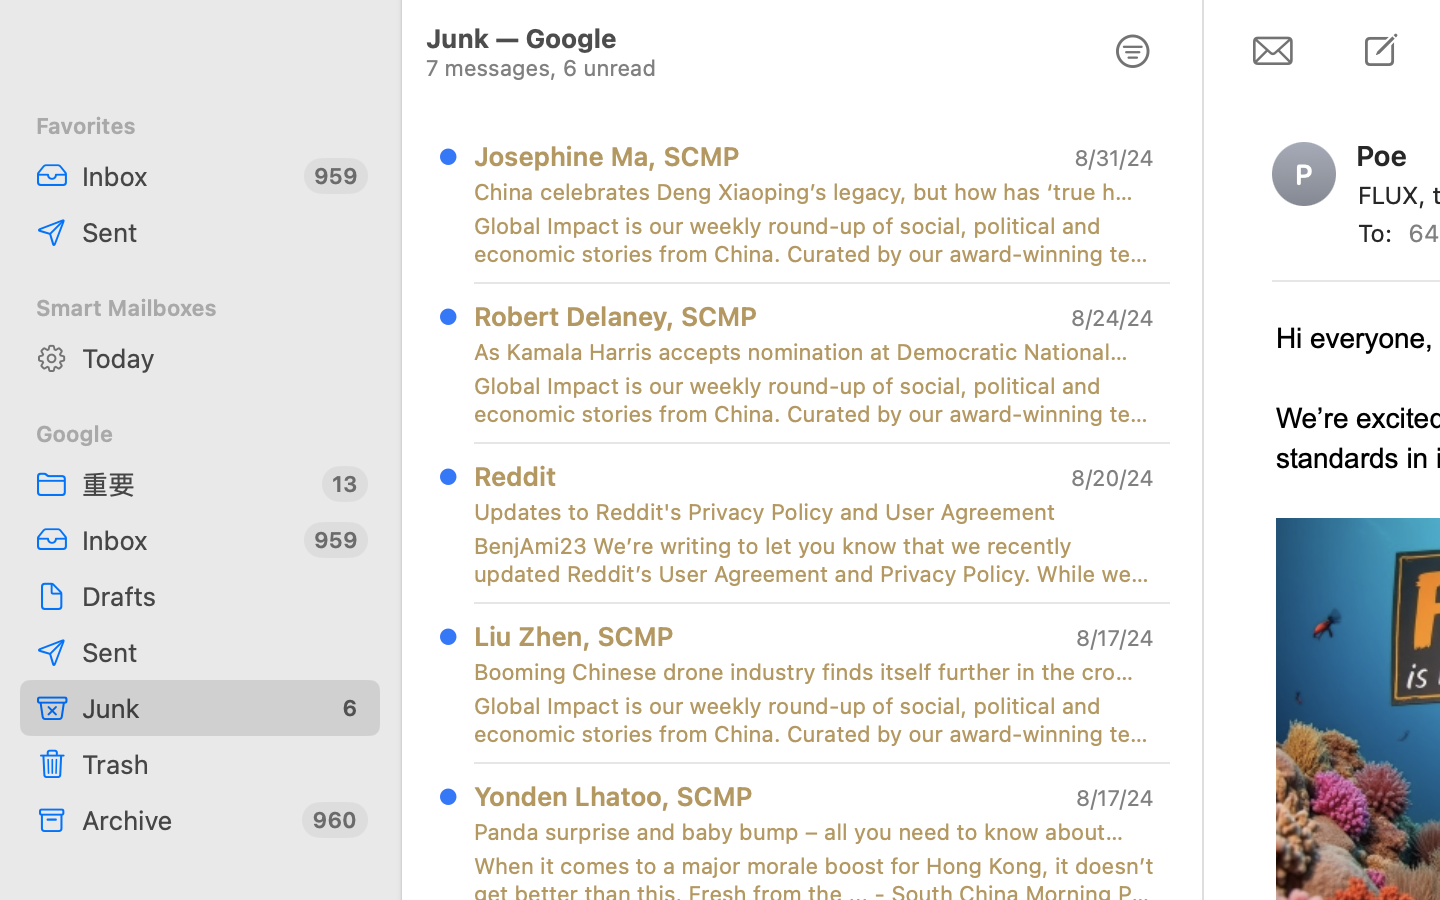 The width and height of the screenshot is (1440, 900). What do you see at coordinates (1133, 52) in the screenshot?
I see `0` at bounding box center [1133, 52].